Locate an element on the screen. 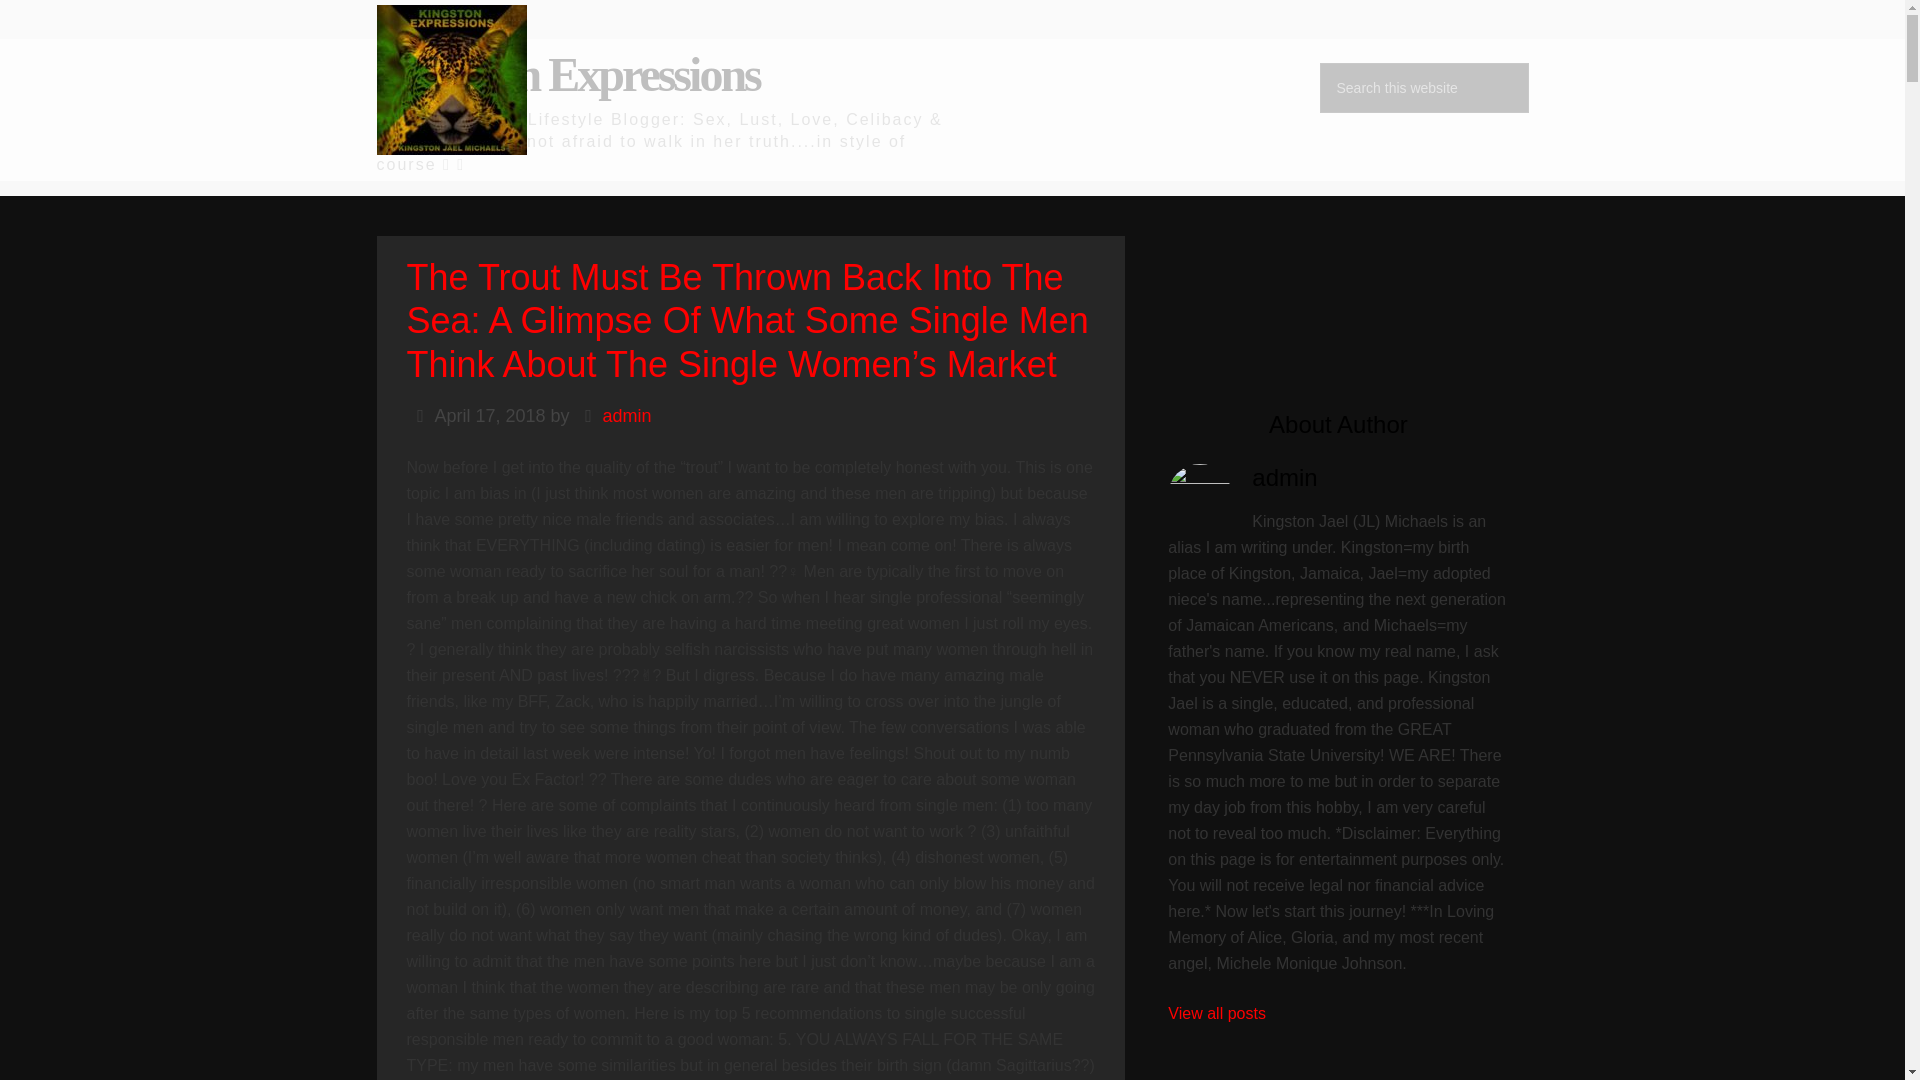 Image resolution: width=1920 pixels, height=1080 pixels. Kingston Expressions is located at coordinates (567, 74).